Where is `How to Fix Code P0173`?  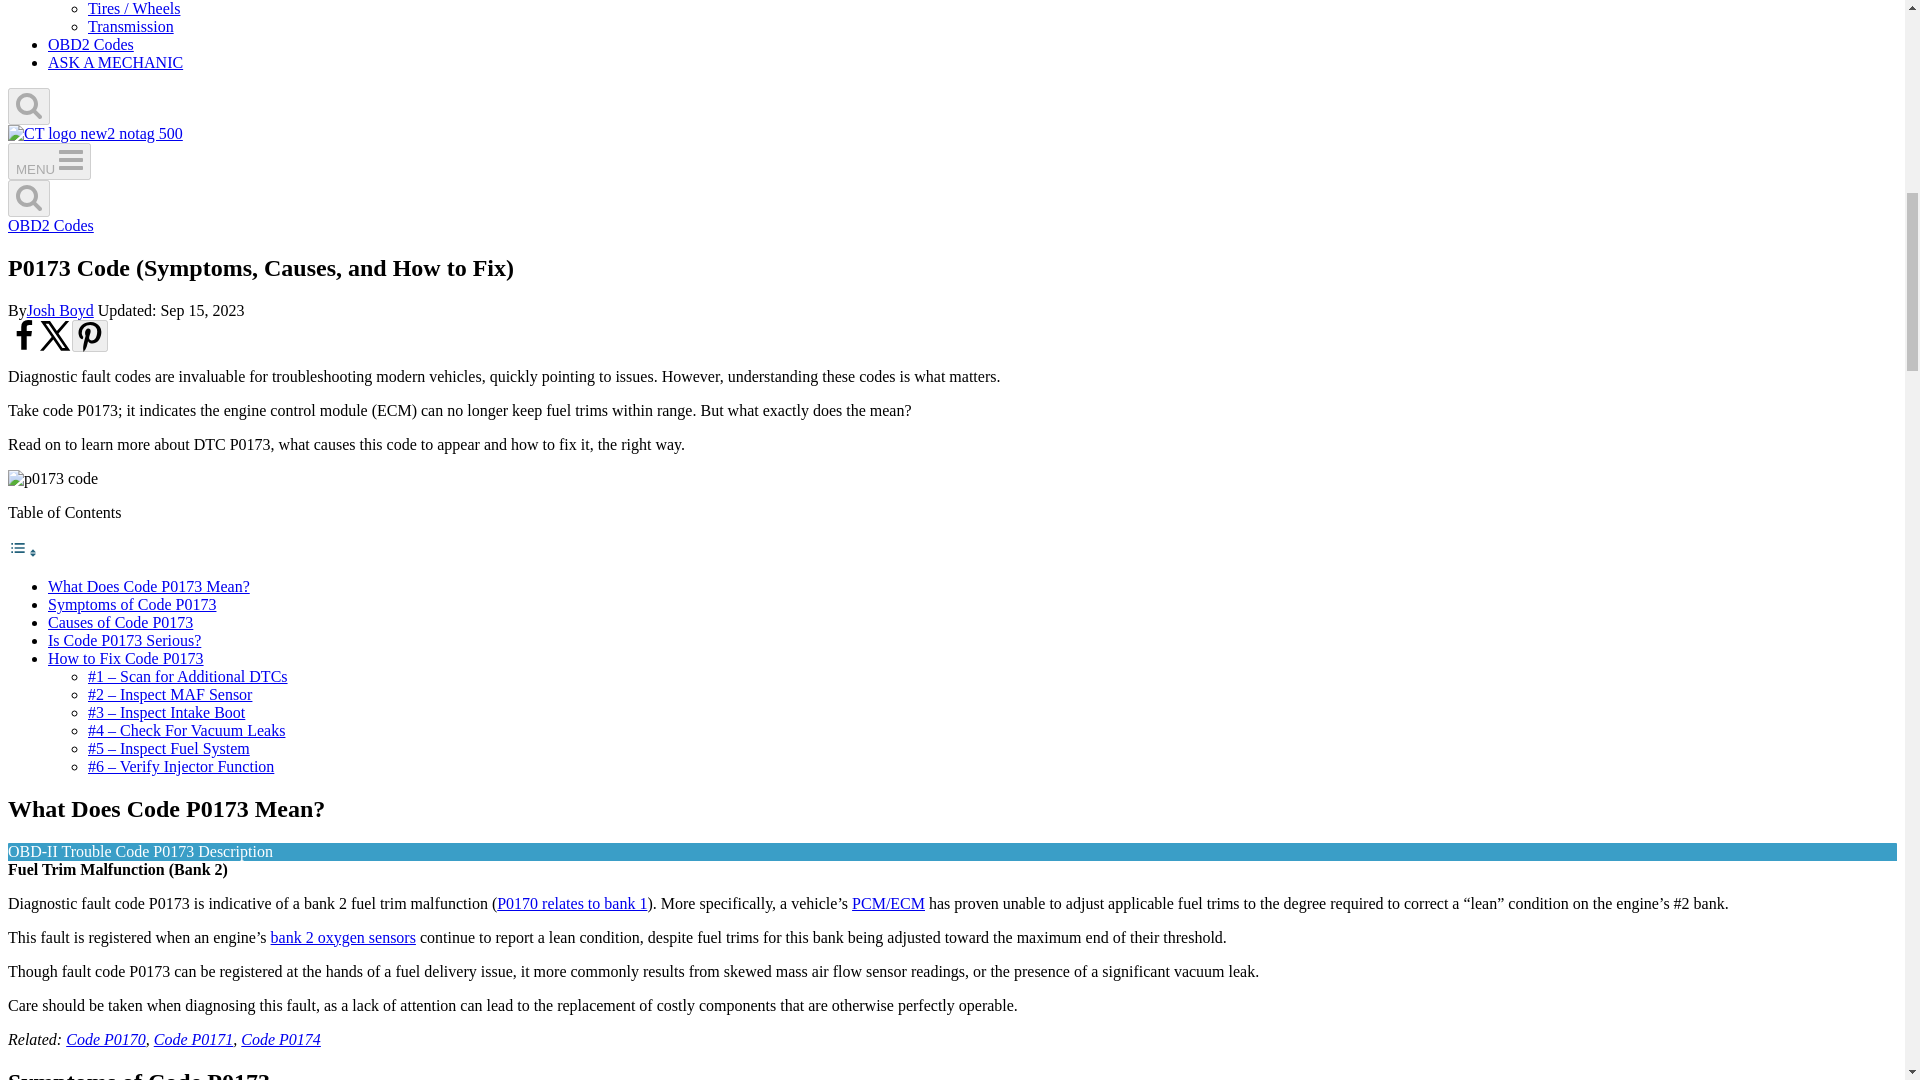 How to Fix Code P0173 is located at coordinates (126, 658).